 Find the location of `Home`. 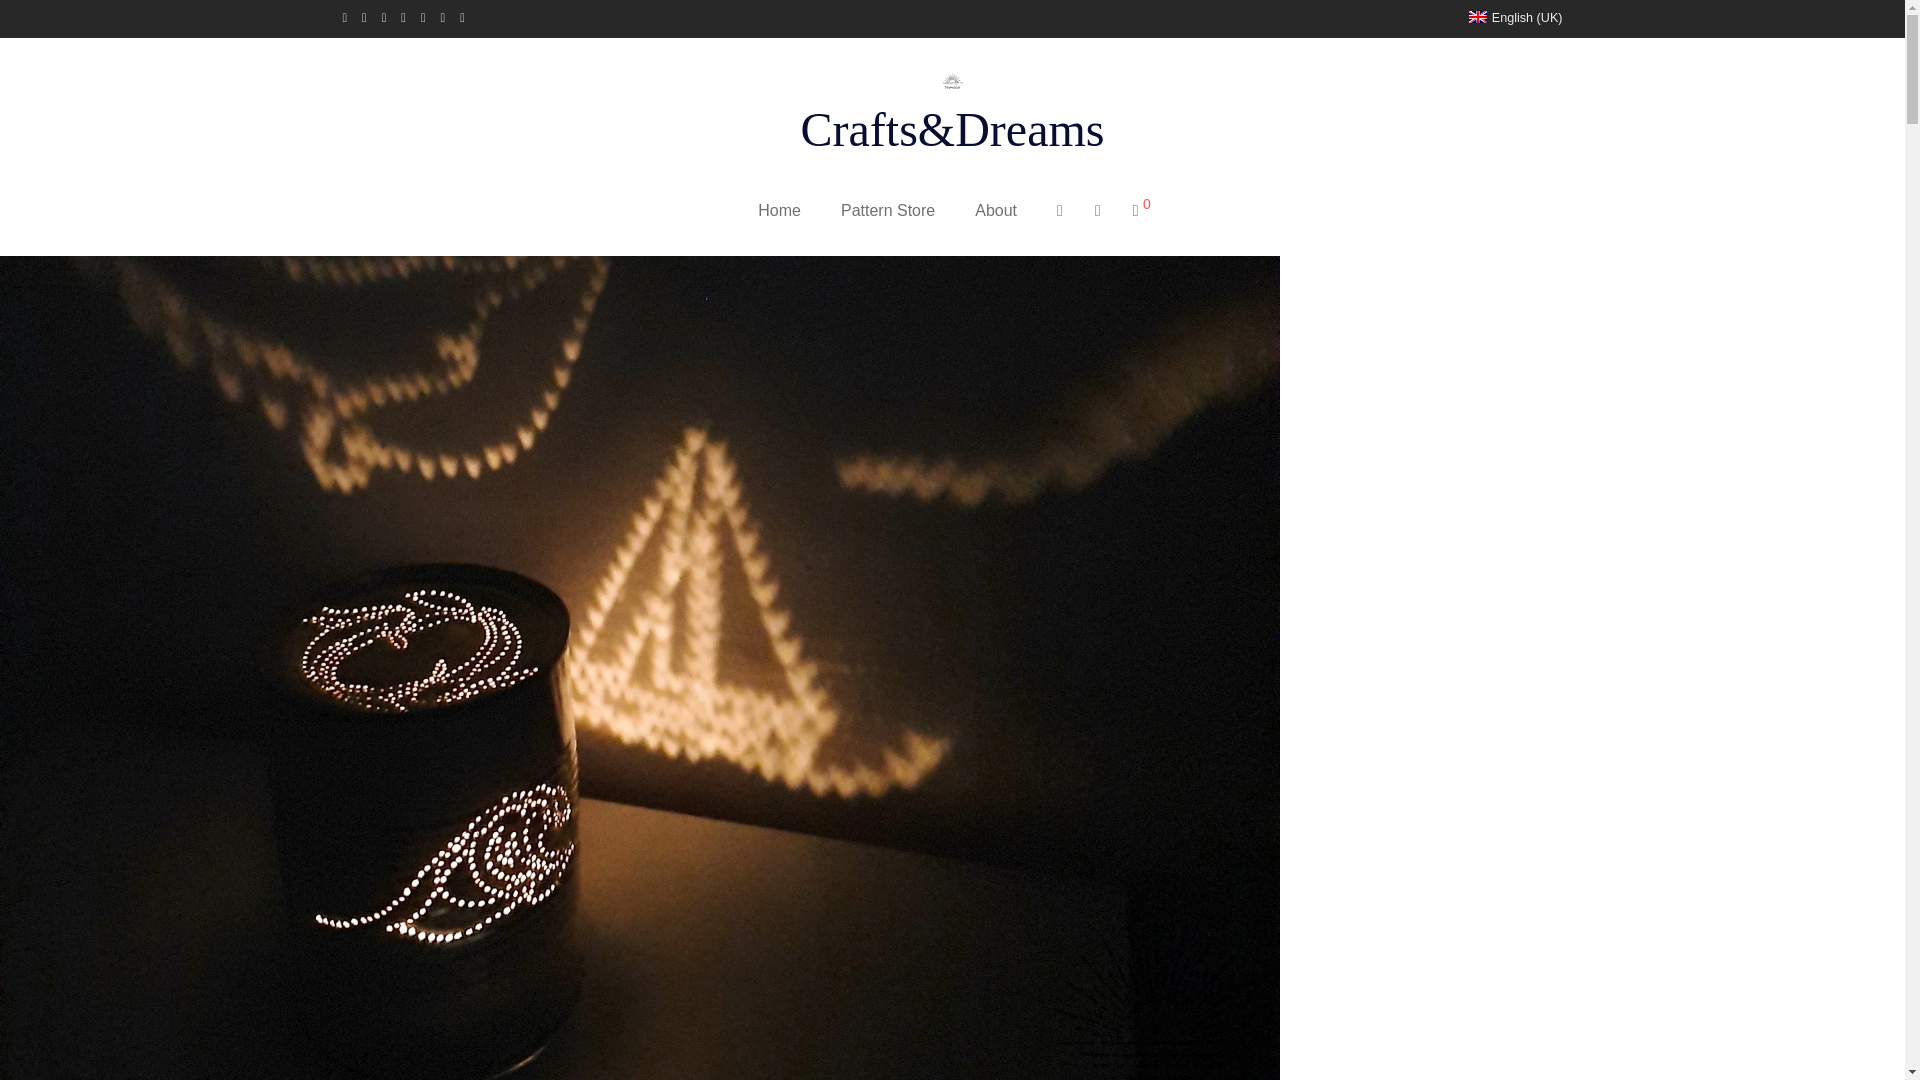

Home is located at coordinates (779, 210).